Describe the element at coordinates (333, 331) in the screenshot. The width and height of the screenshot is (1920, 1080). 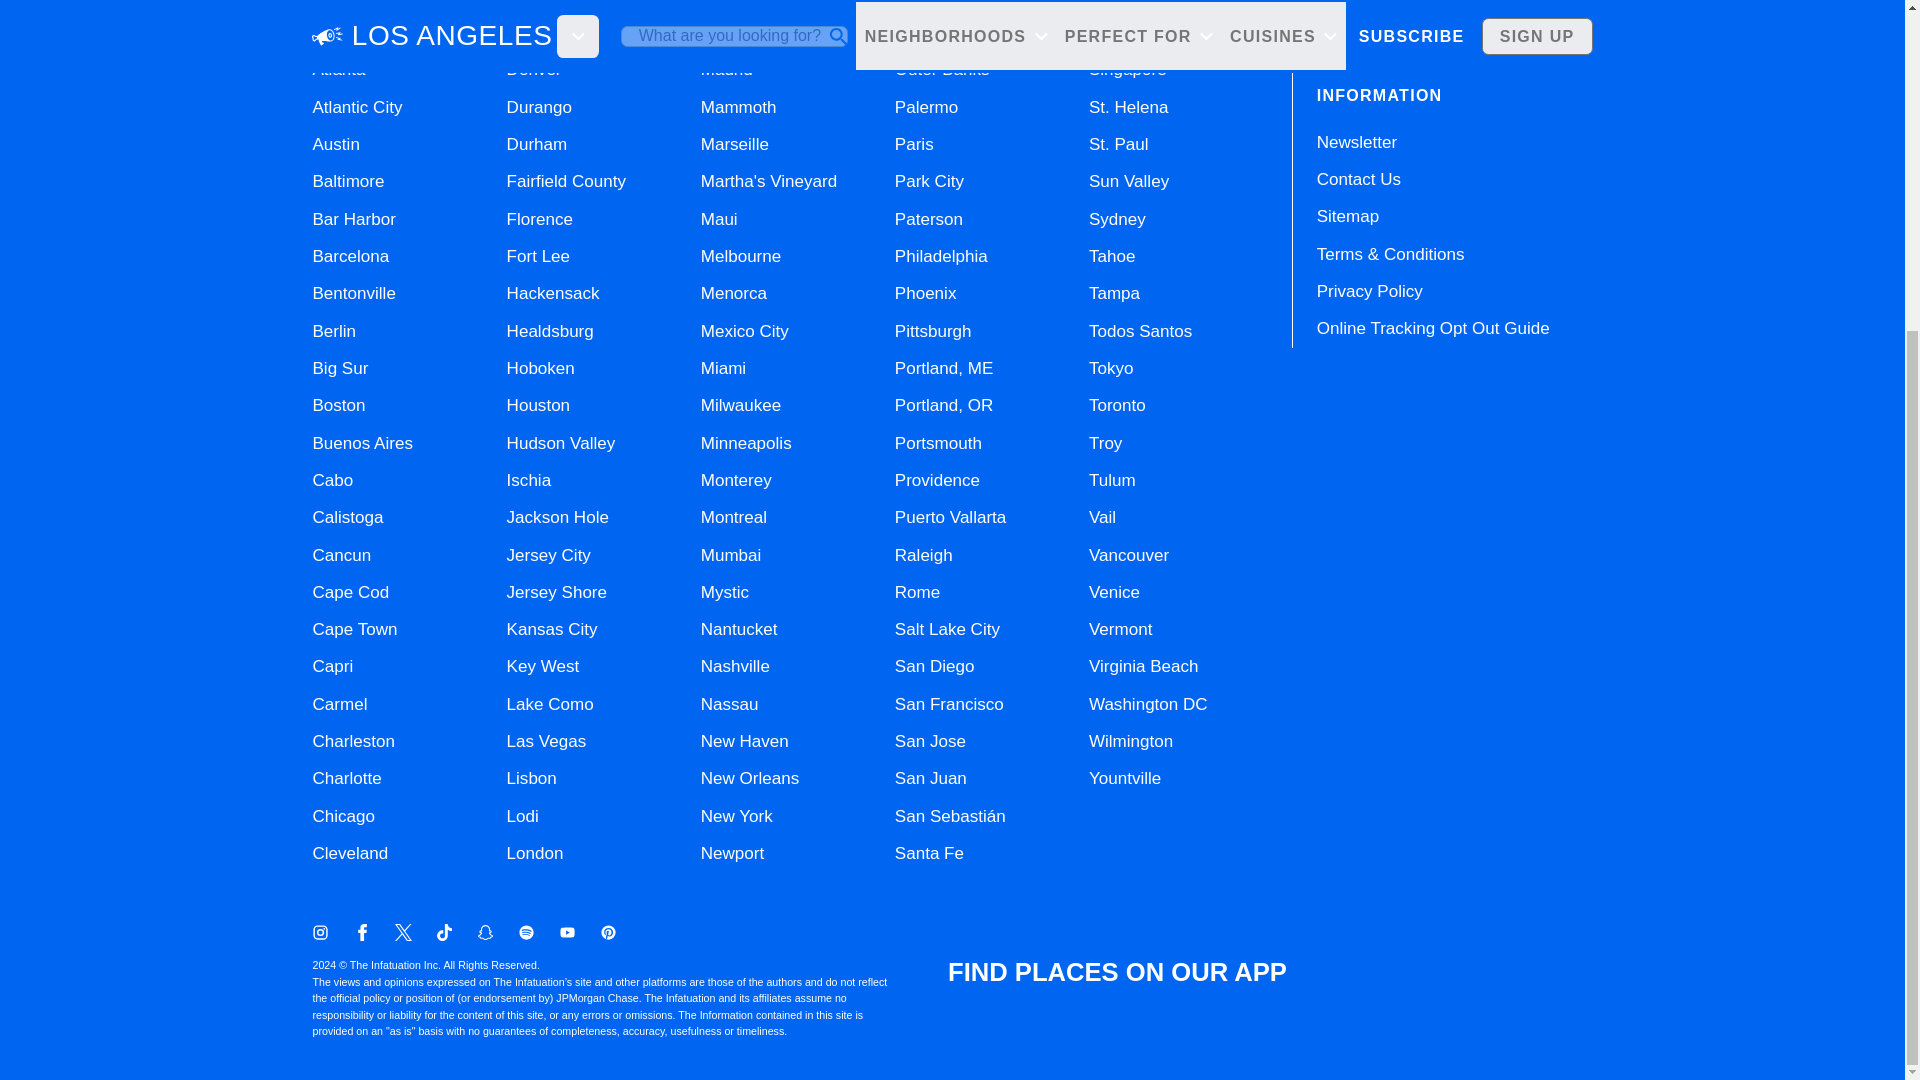
I see `Berlin` at that location.